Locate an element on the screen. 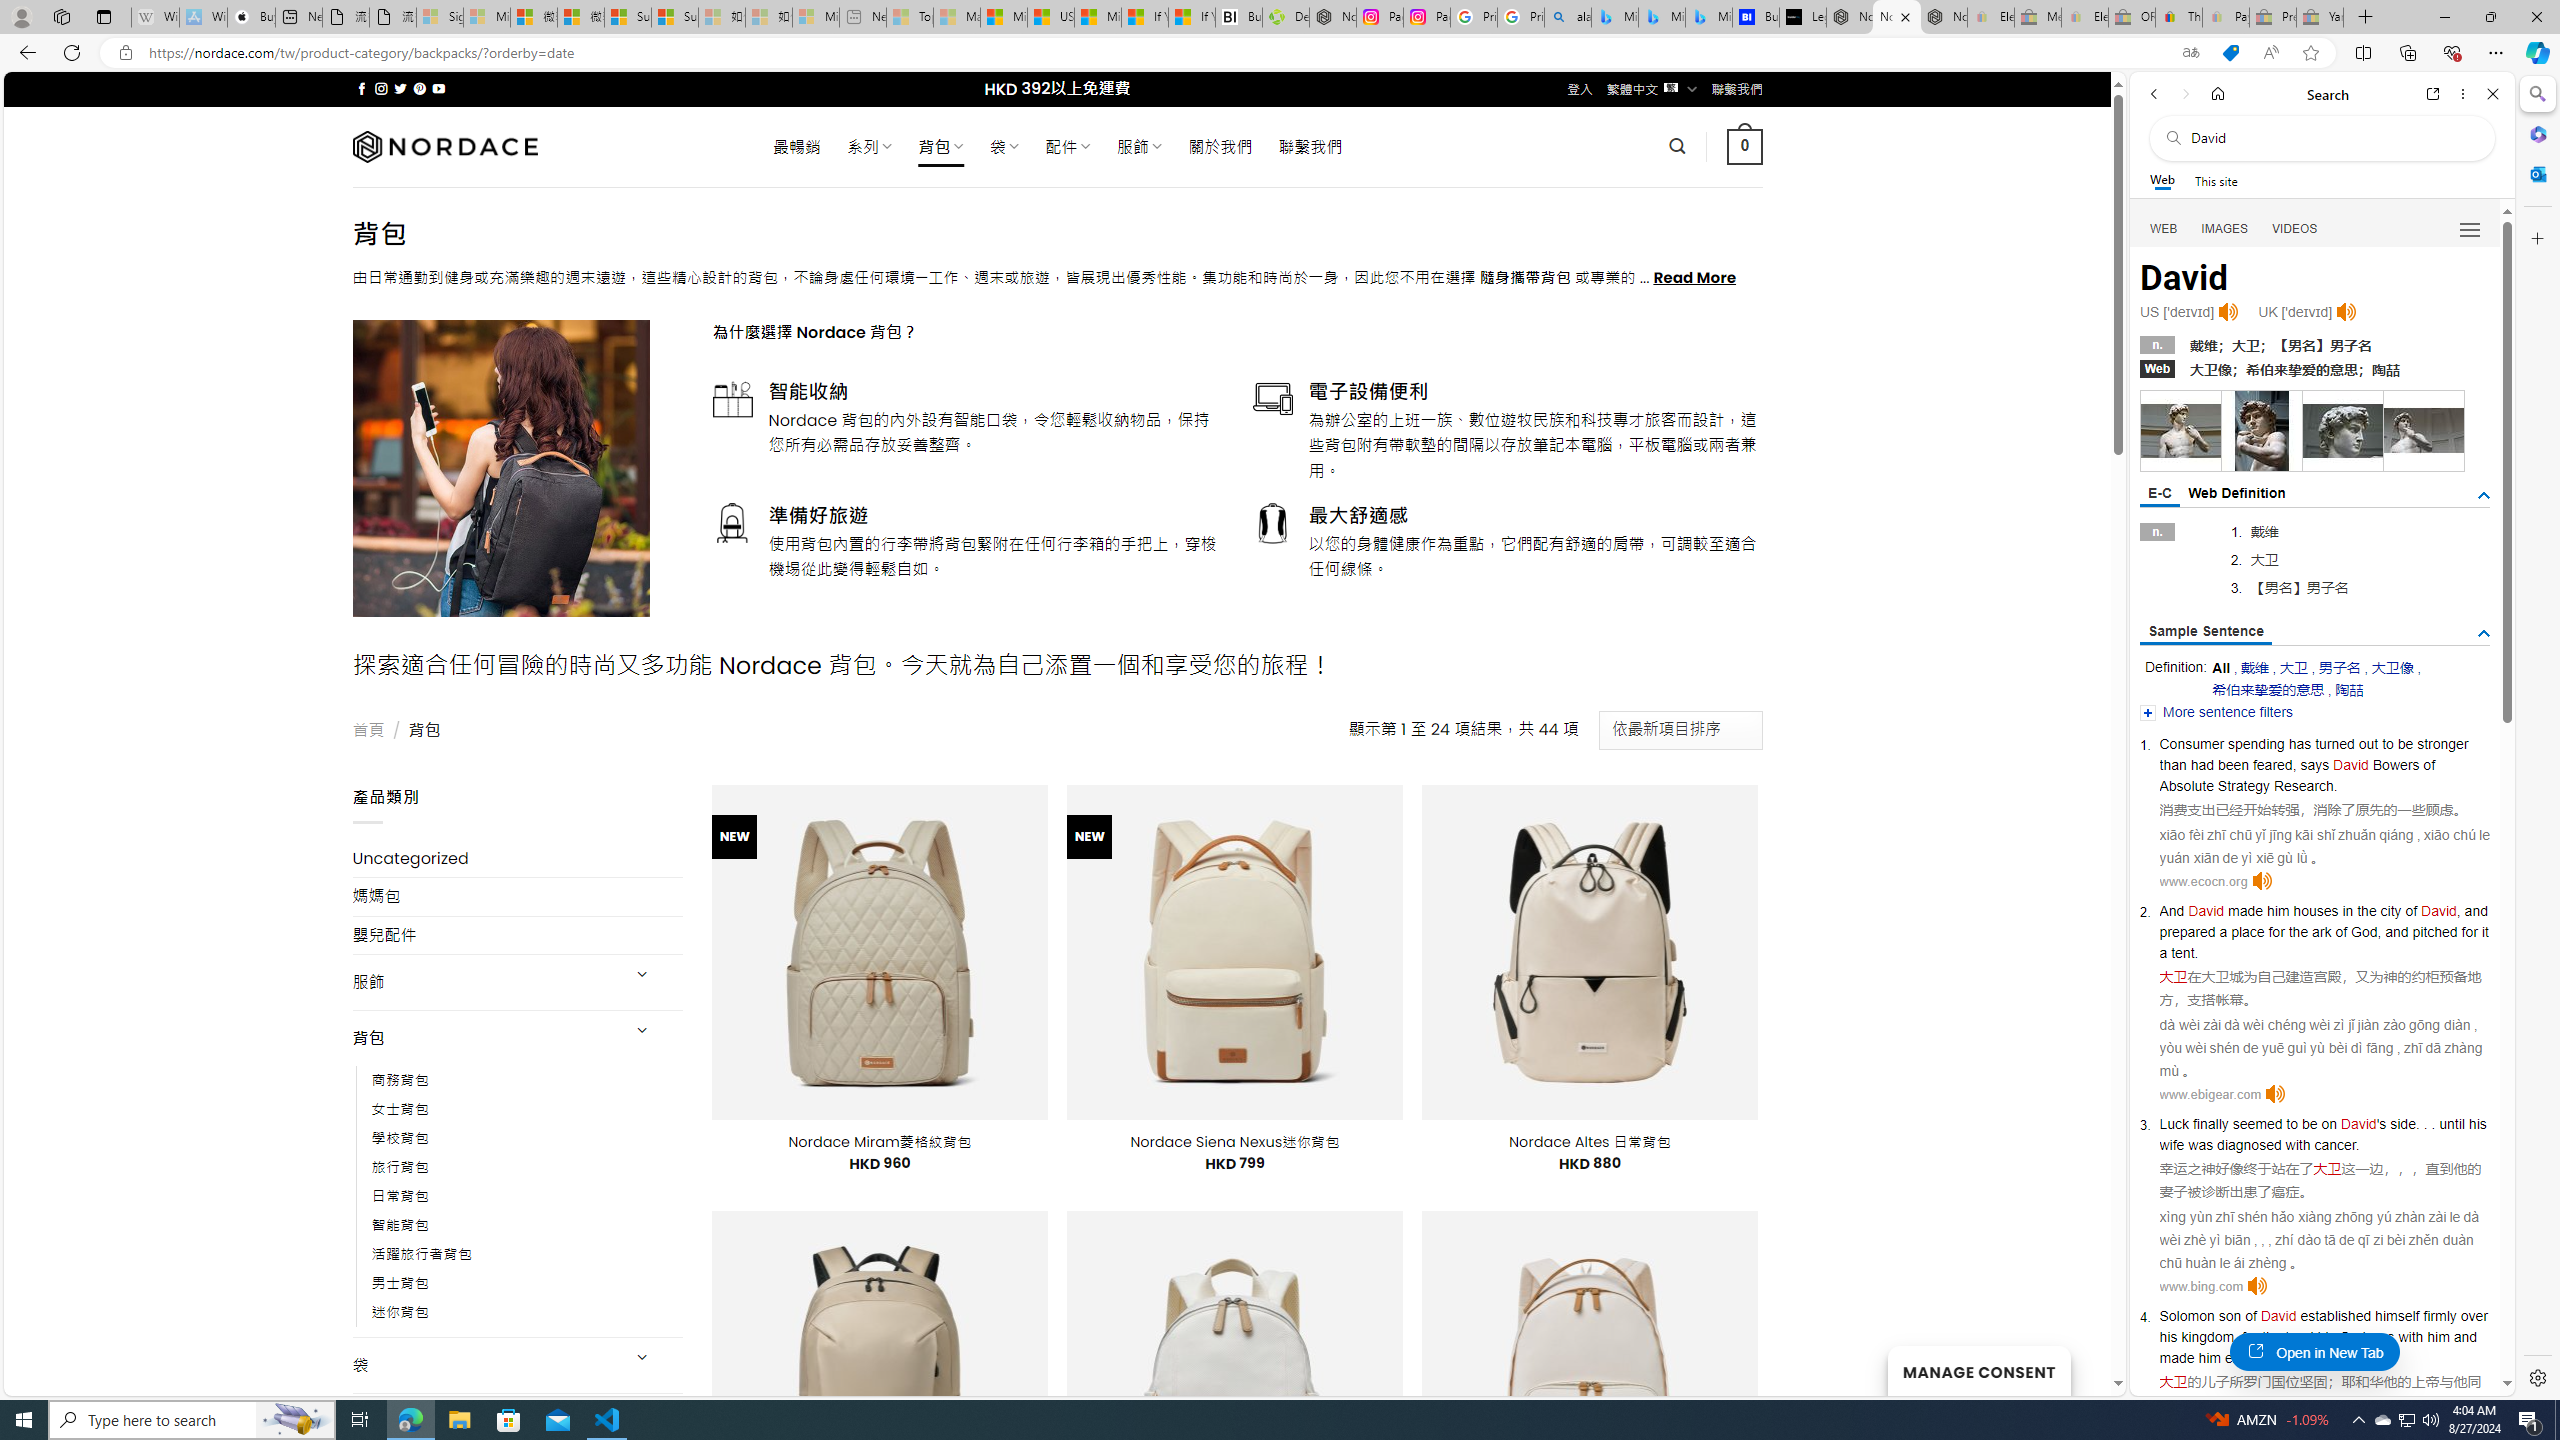  until is located at coordinates (2452, 1124).